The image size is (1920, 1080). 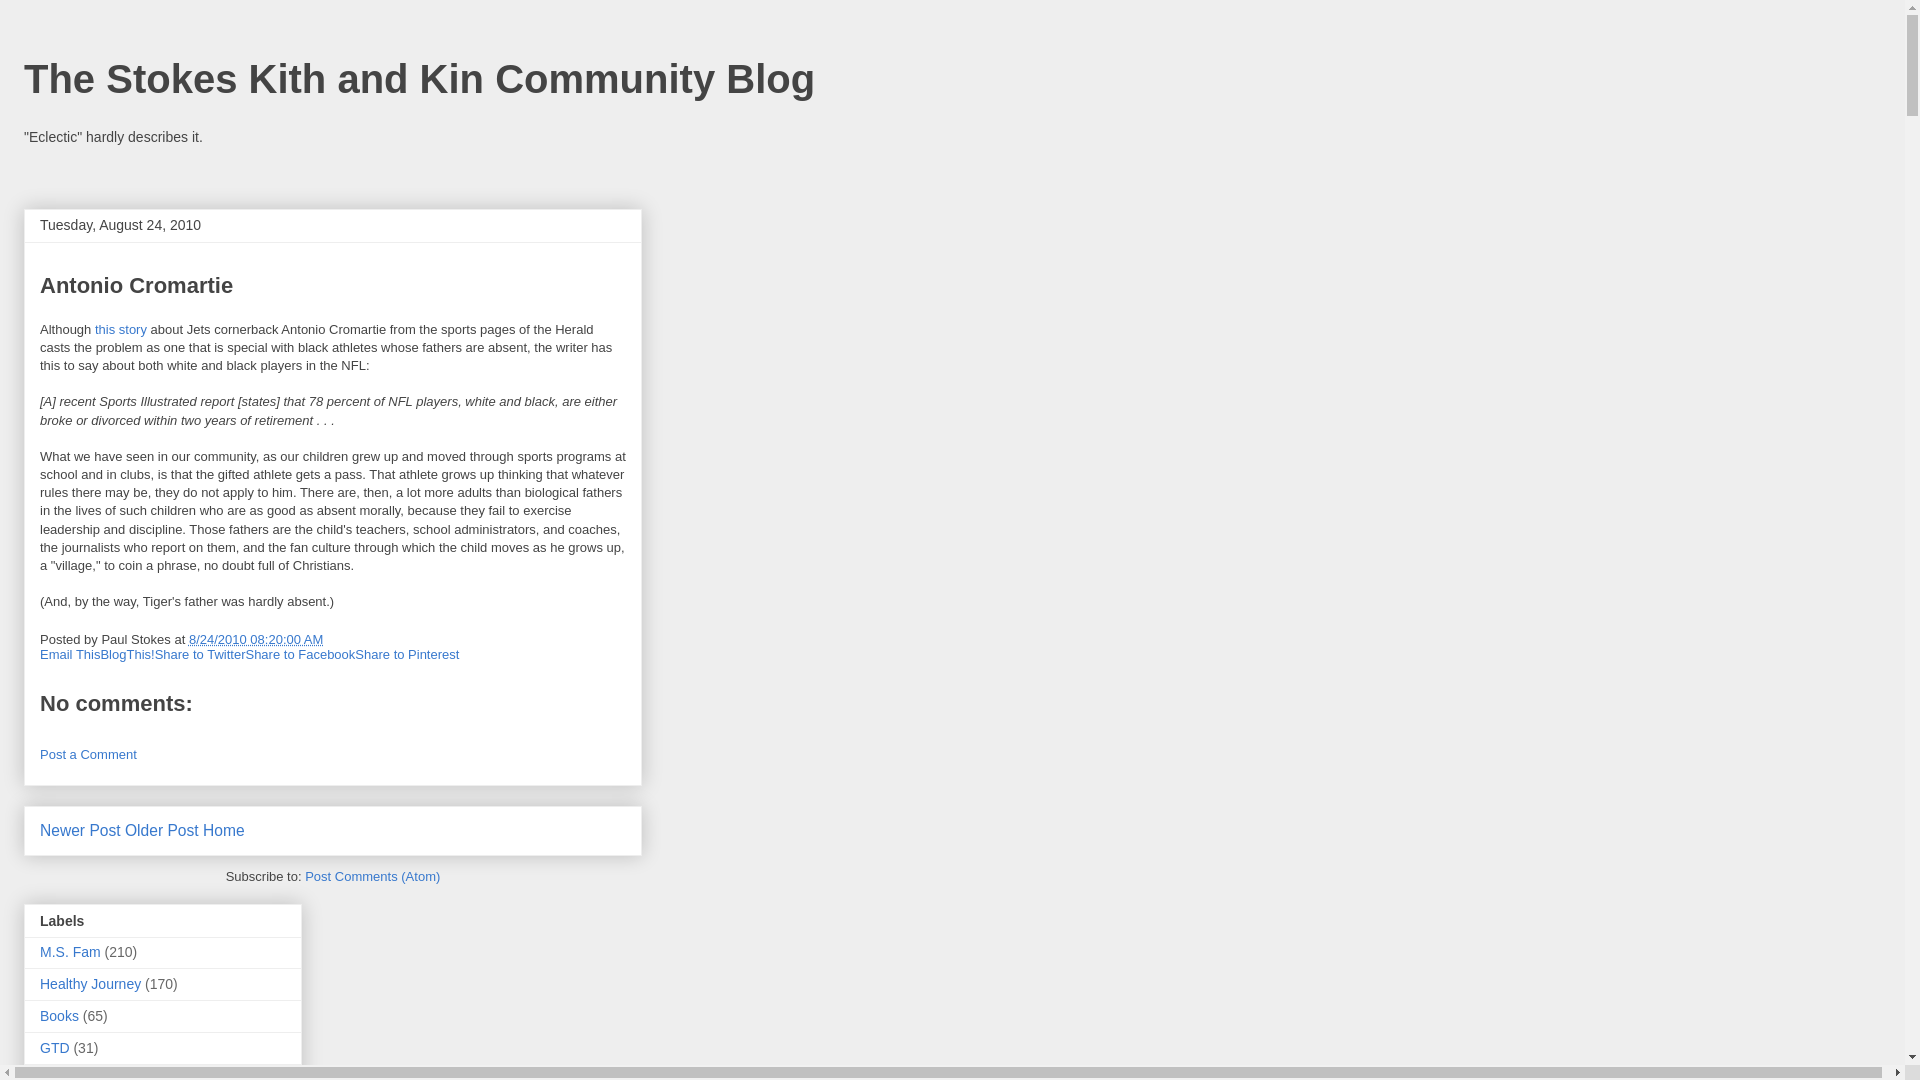 I want to click on this story, so click(x=120, y=328).